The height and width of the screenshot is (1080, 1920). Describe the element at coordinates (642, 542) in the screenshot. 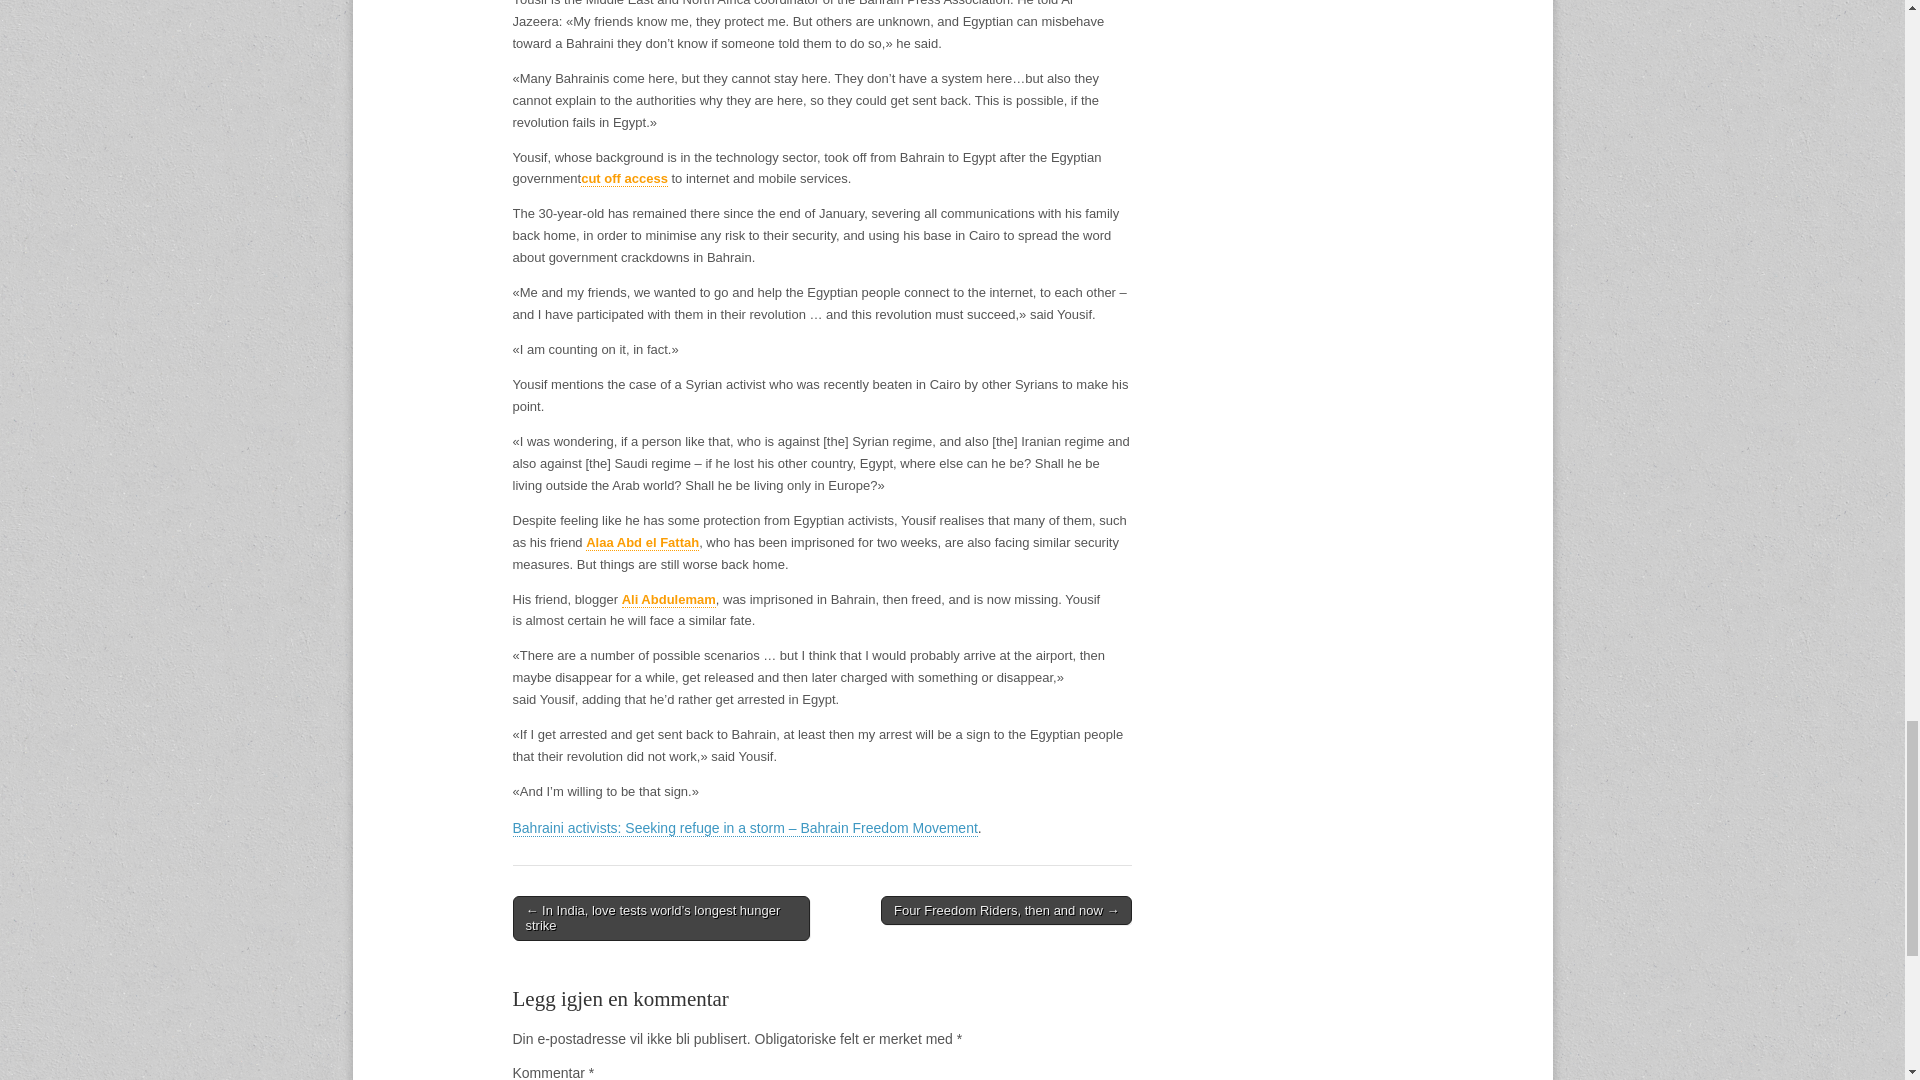

I see `Alaa Abd el Fattah` at that location.